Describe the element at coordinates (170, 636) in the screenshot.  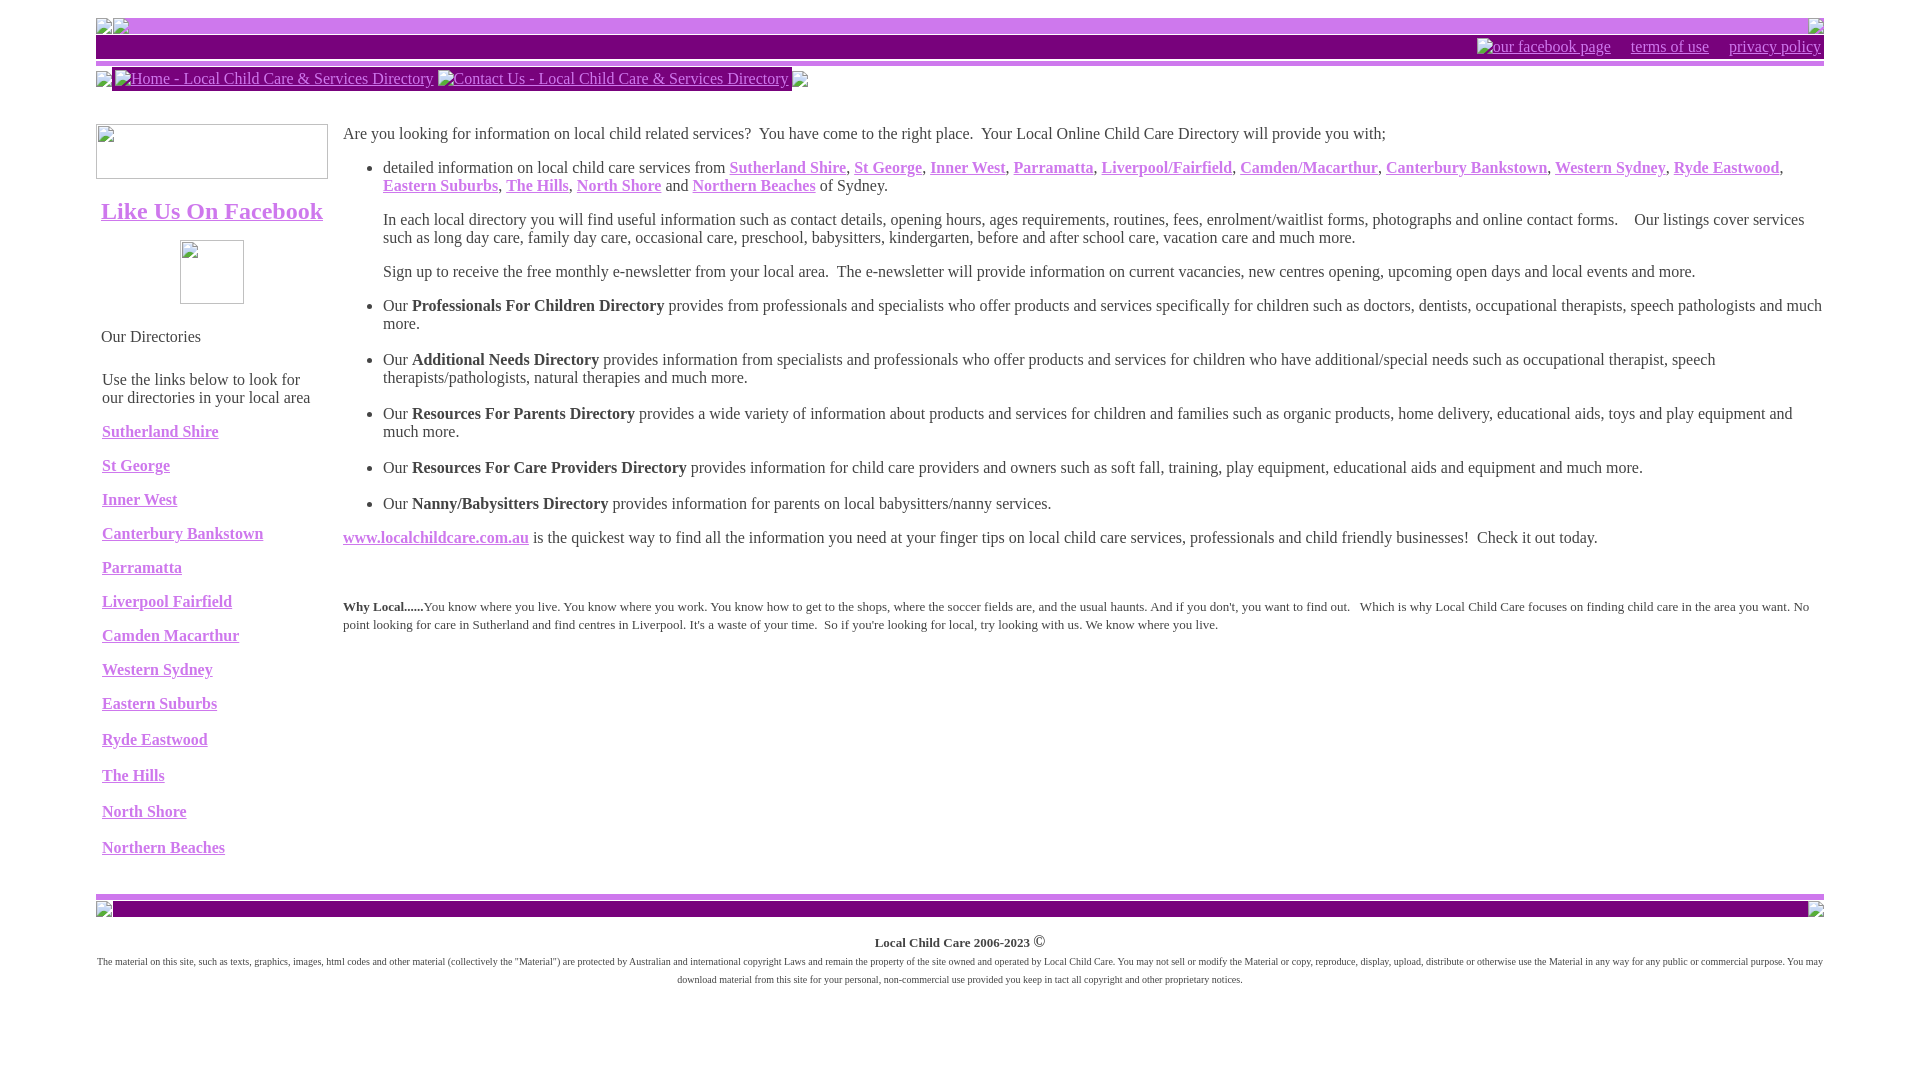
I see `Camden Macarthur` at that location.